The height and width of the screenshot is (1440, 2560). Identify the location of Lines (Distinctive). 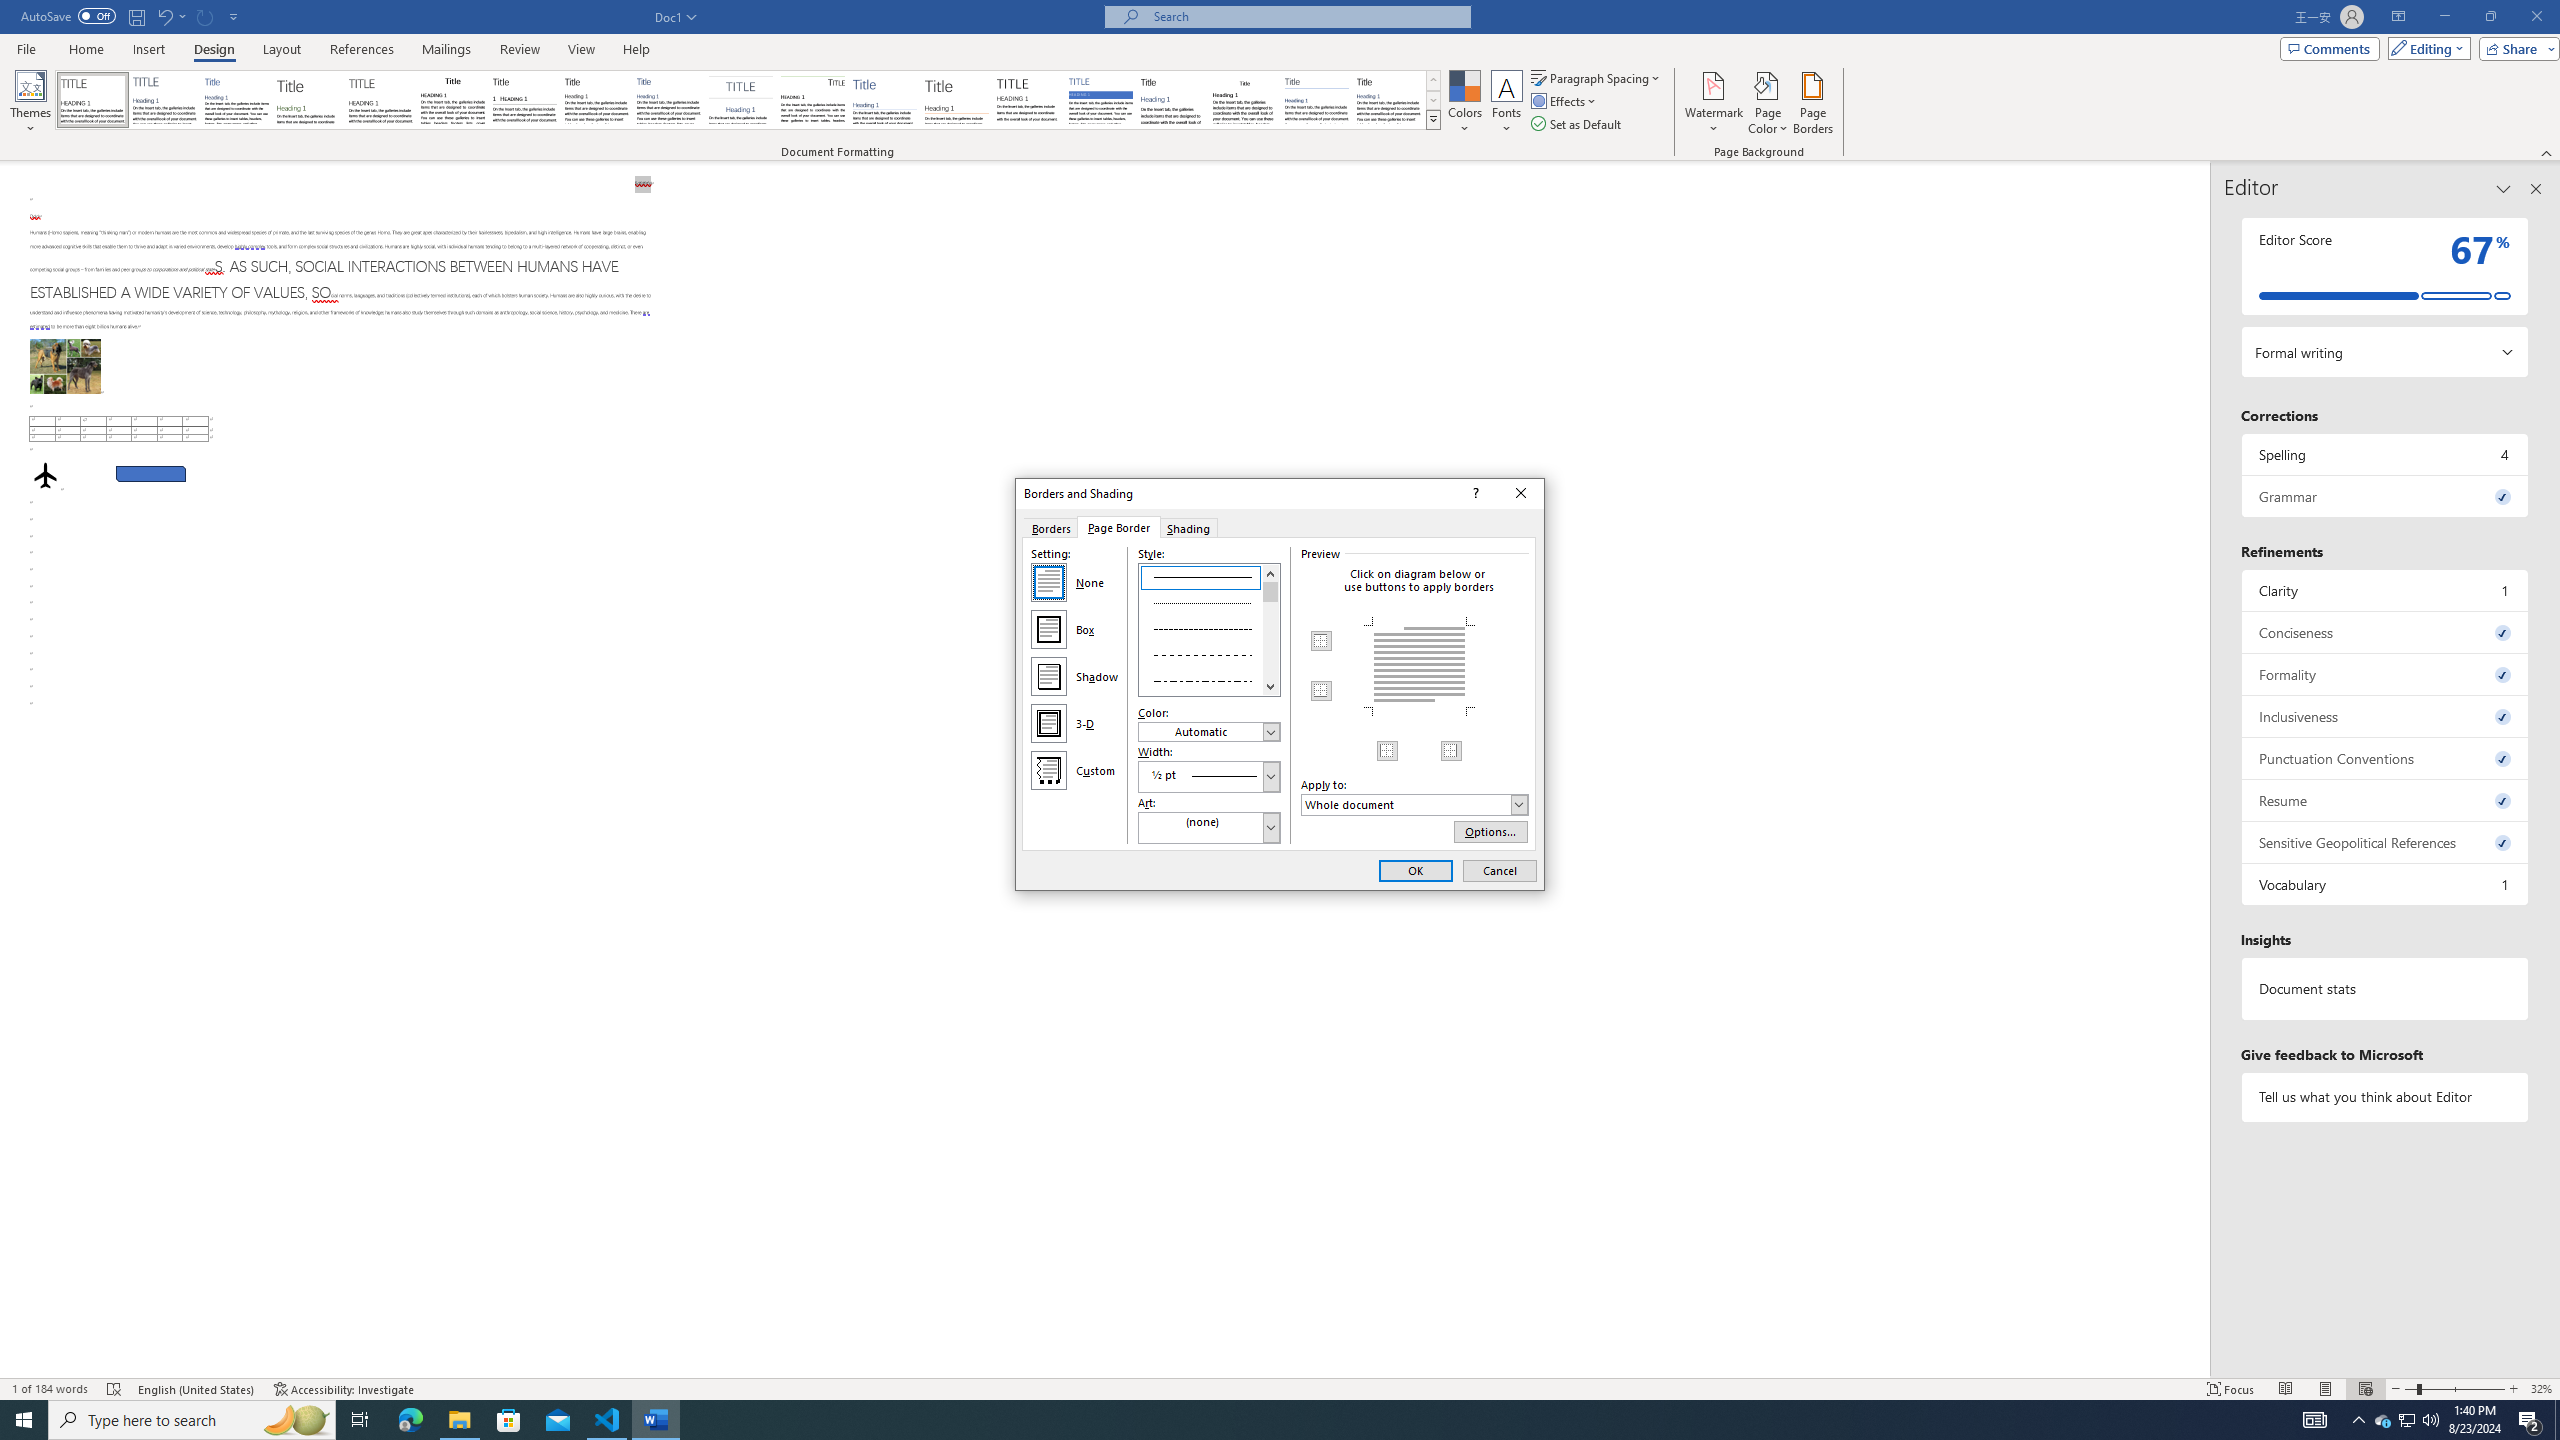
(814, 100).